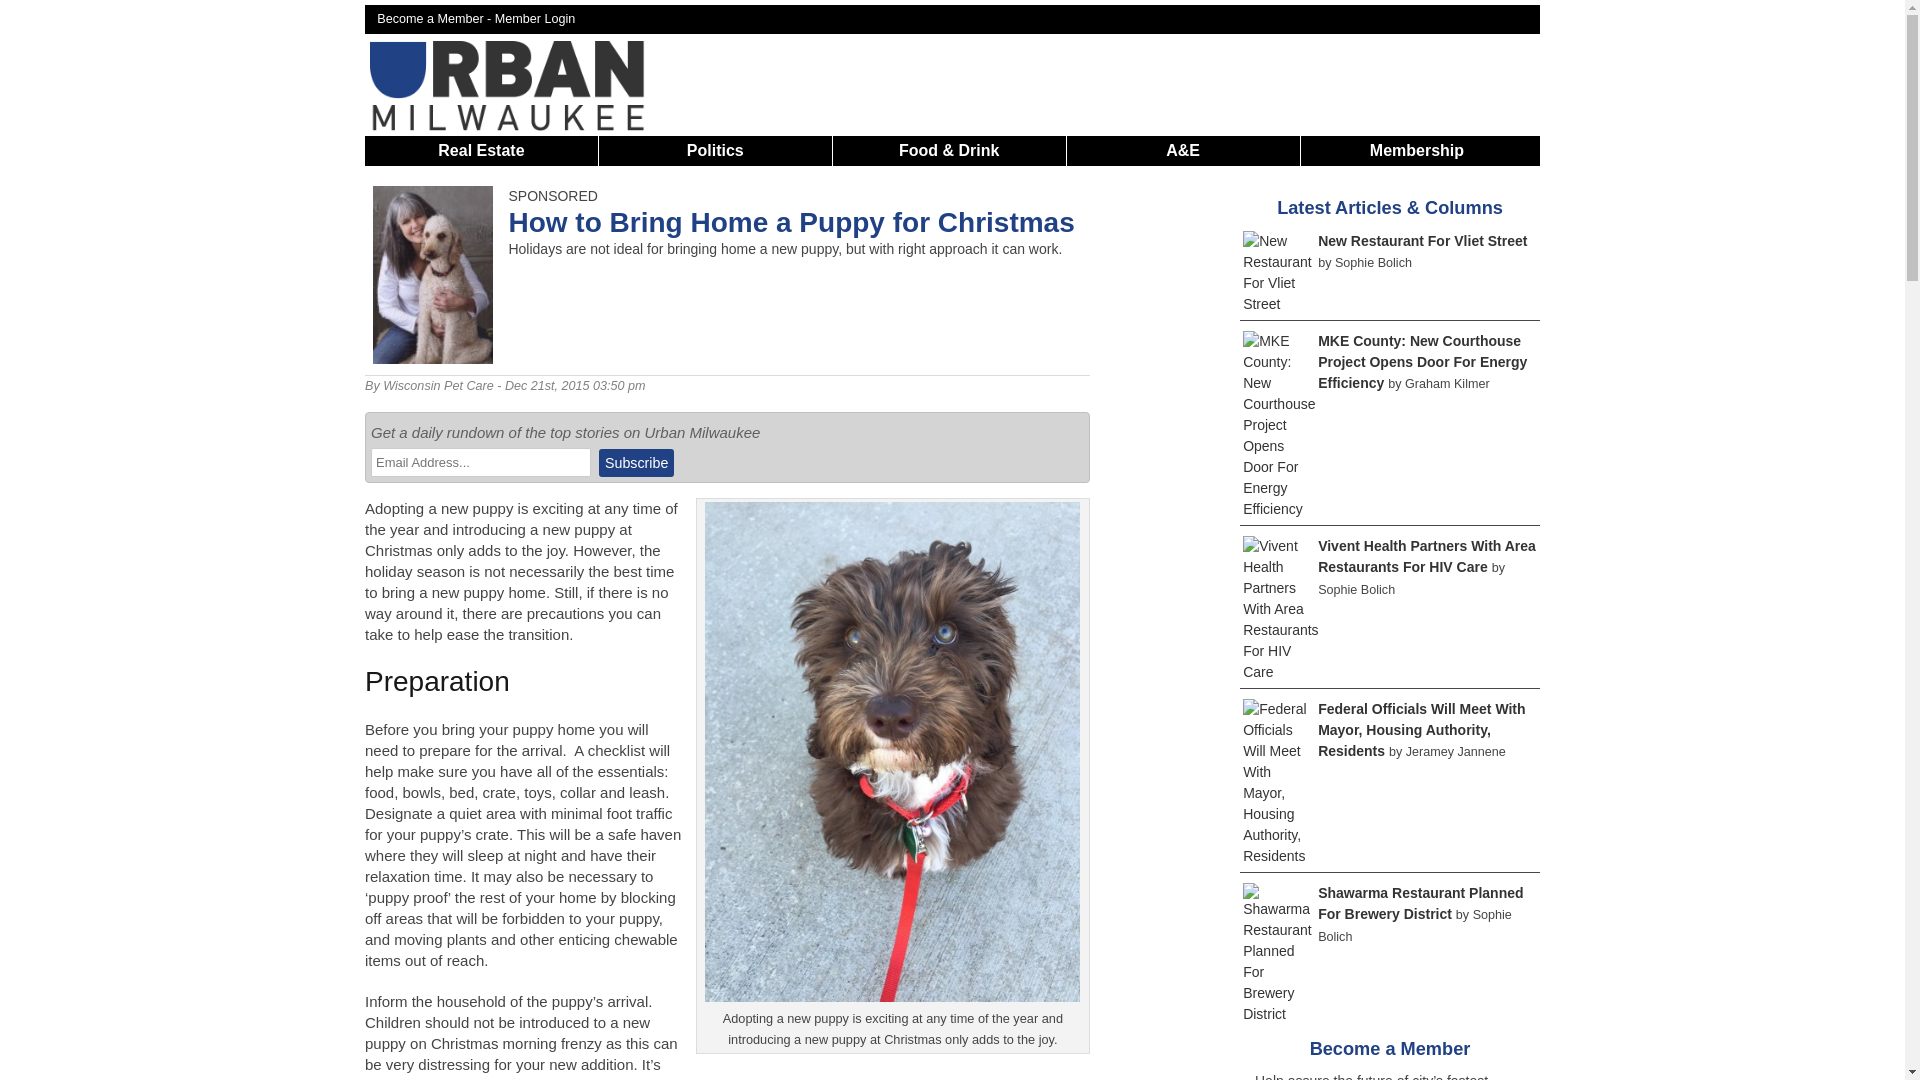 The image size is (1920, 1080). Describe the element at coordinates (436, 18) in the screenshot. I see `Become a Member -` at that location.